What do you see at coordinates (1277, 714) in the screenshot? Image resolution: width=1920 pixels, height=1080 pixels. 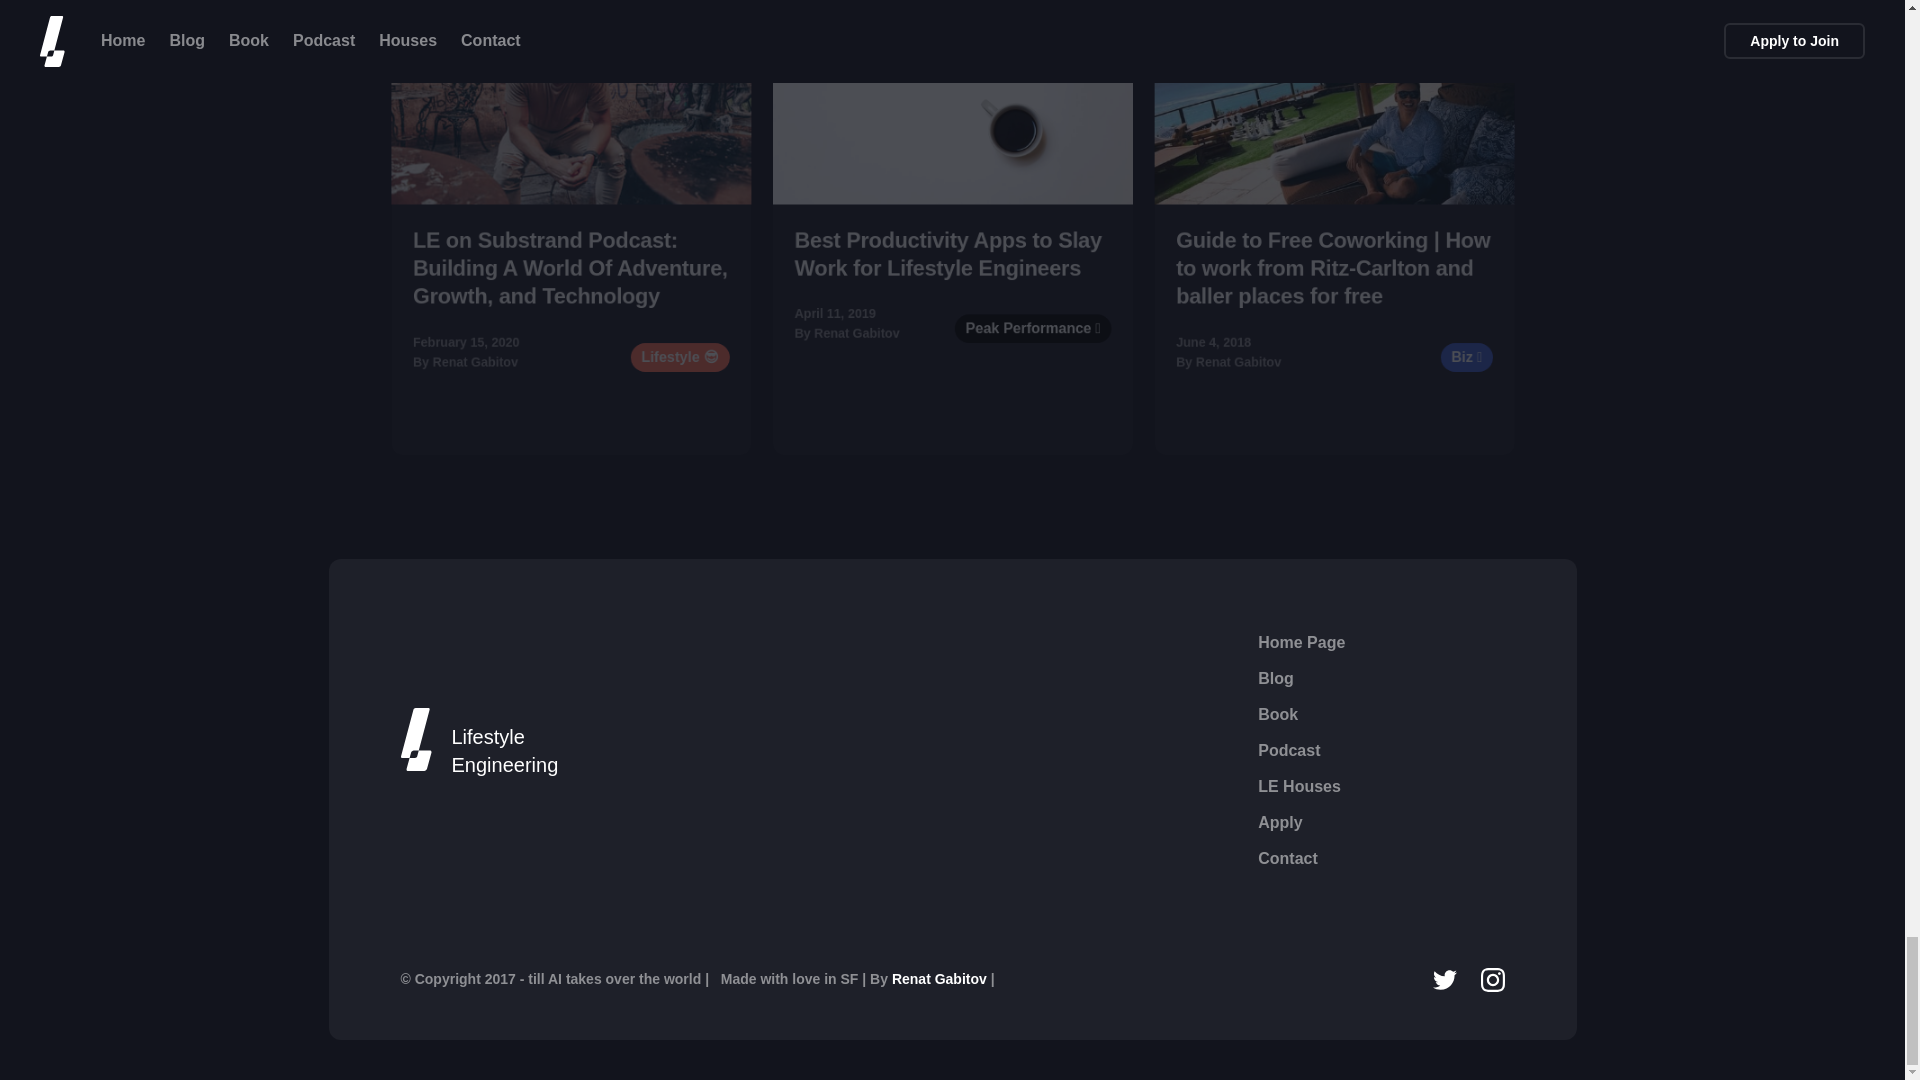 I see `Book` at bounding box center [1277, 714].